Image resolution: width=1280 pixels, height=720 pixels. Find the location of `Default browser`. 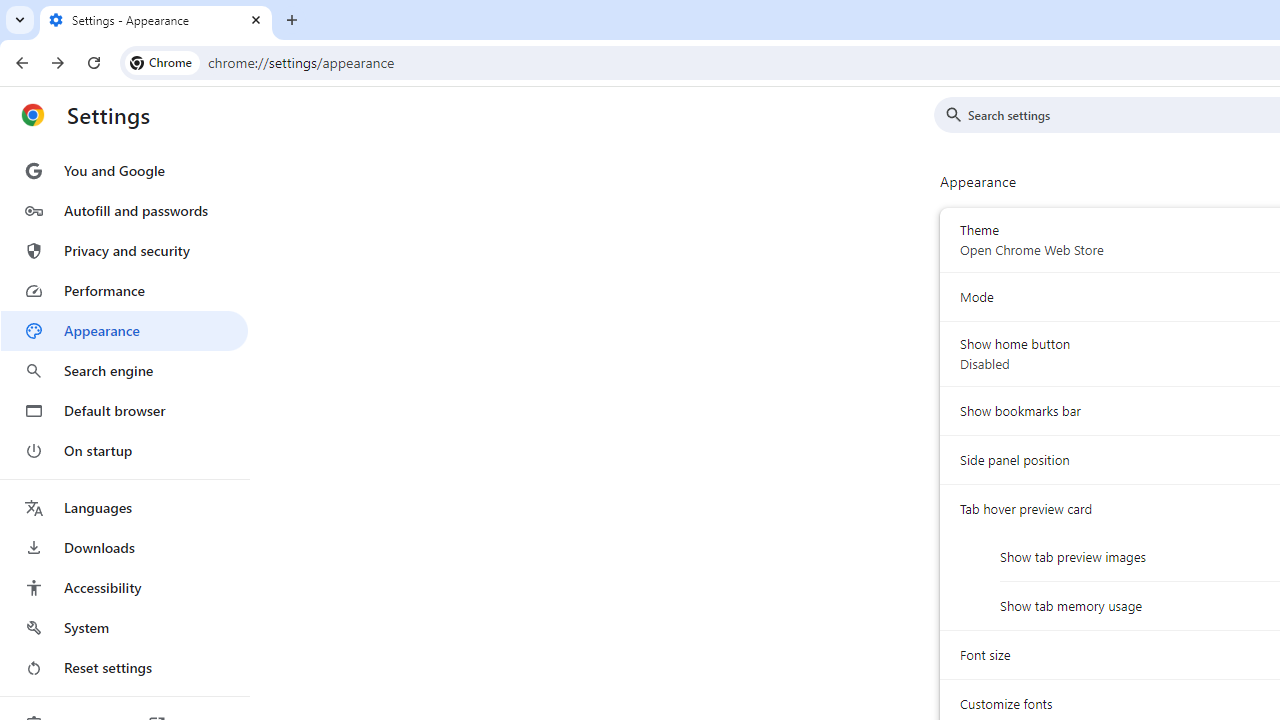

Default browser is located at coordinates (124, 410).